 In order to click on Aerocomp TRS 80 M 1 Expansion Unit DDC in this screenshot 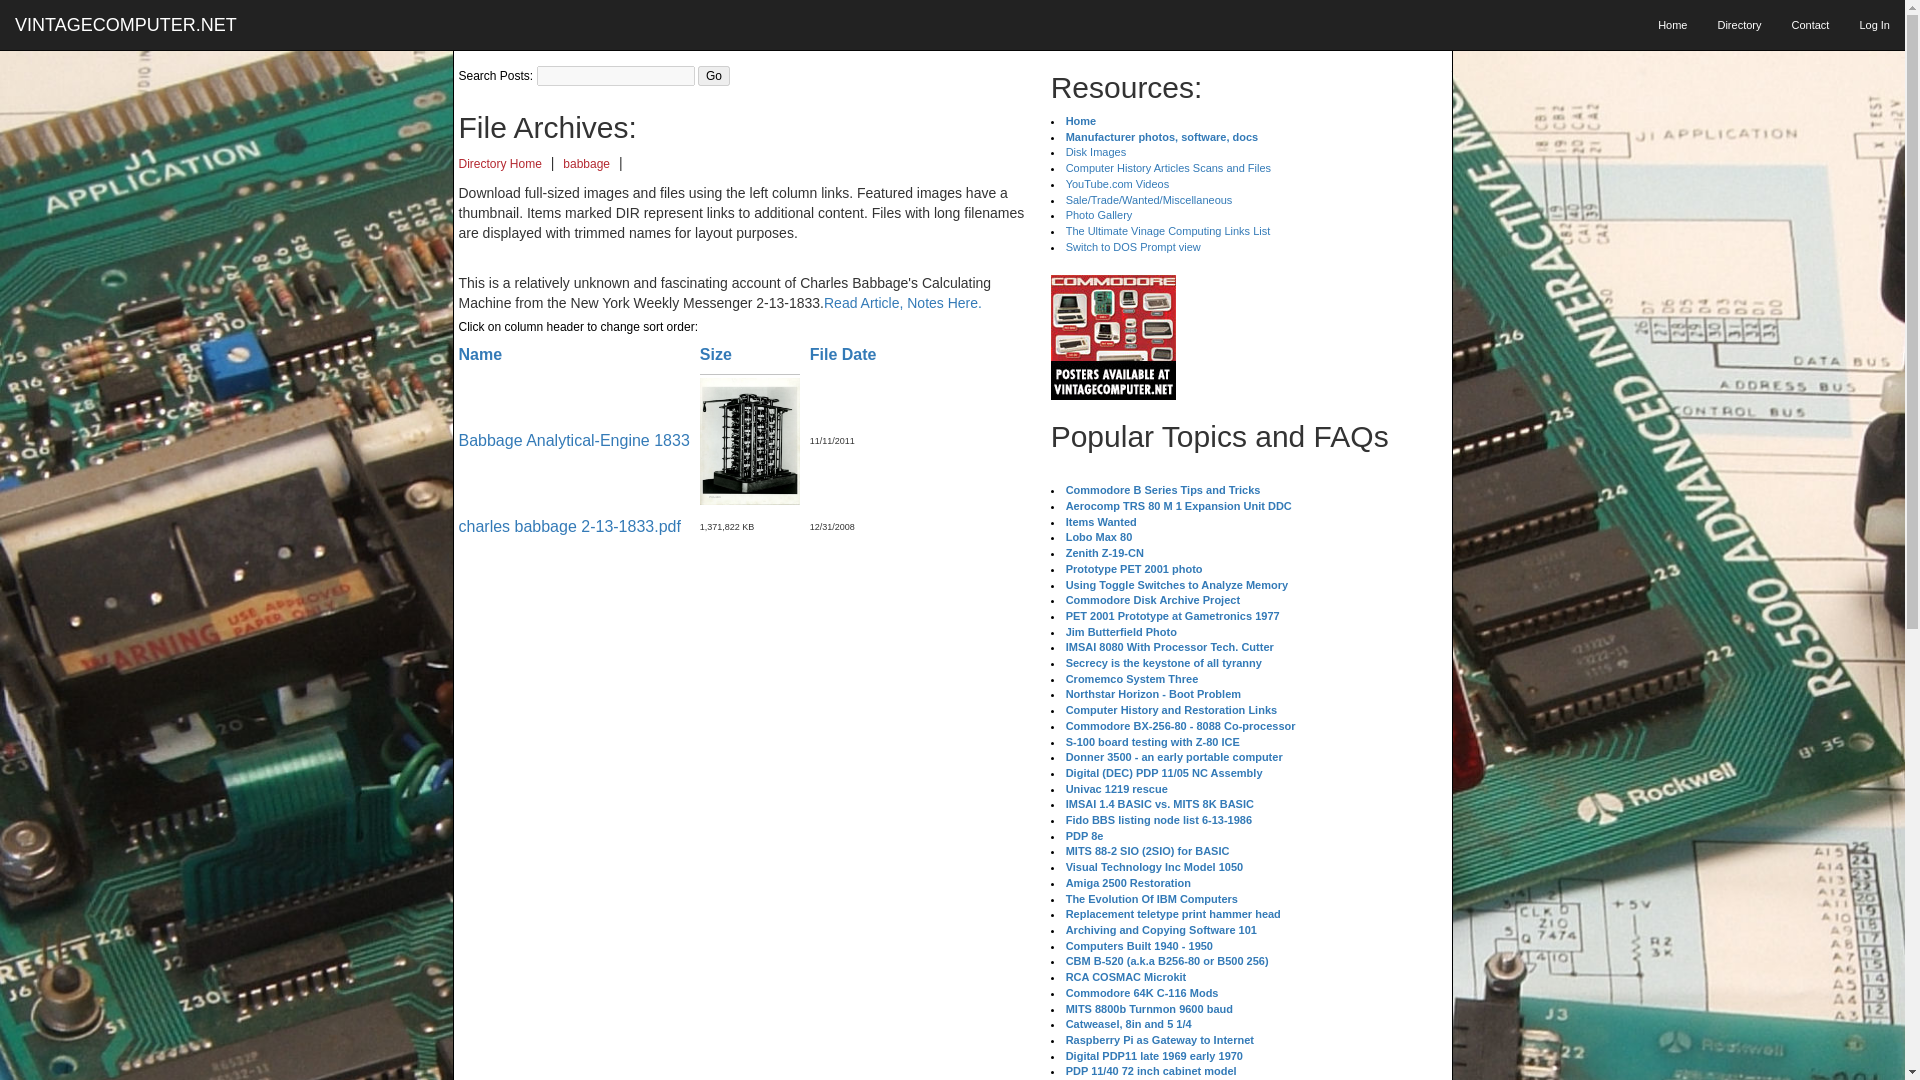, I will do `click(1178, 506)`.